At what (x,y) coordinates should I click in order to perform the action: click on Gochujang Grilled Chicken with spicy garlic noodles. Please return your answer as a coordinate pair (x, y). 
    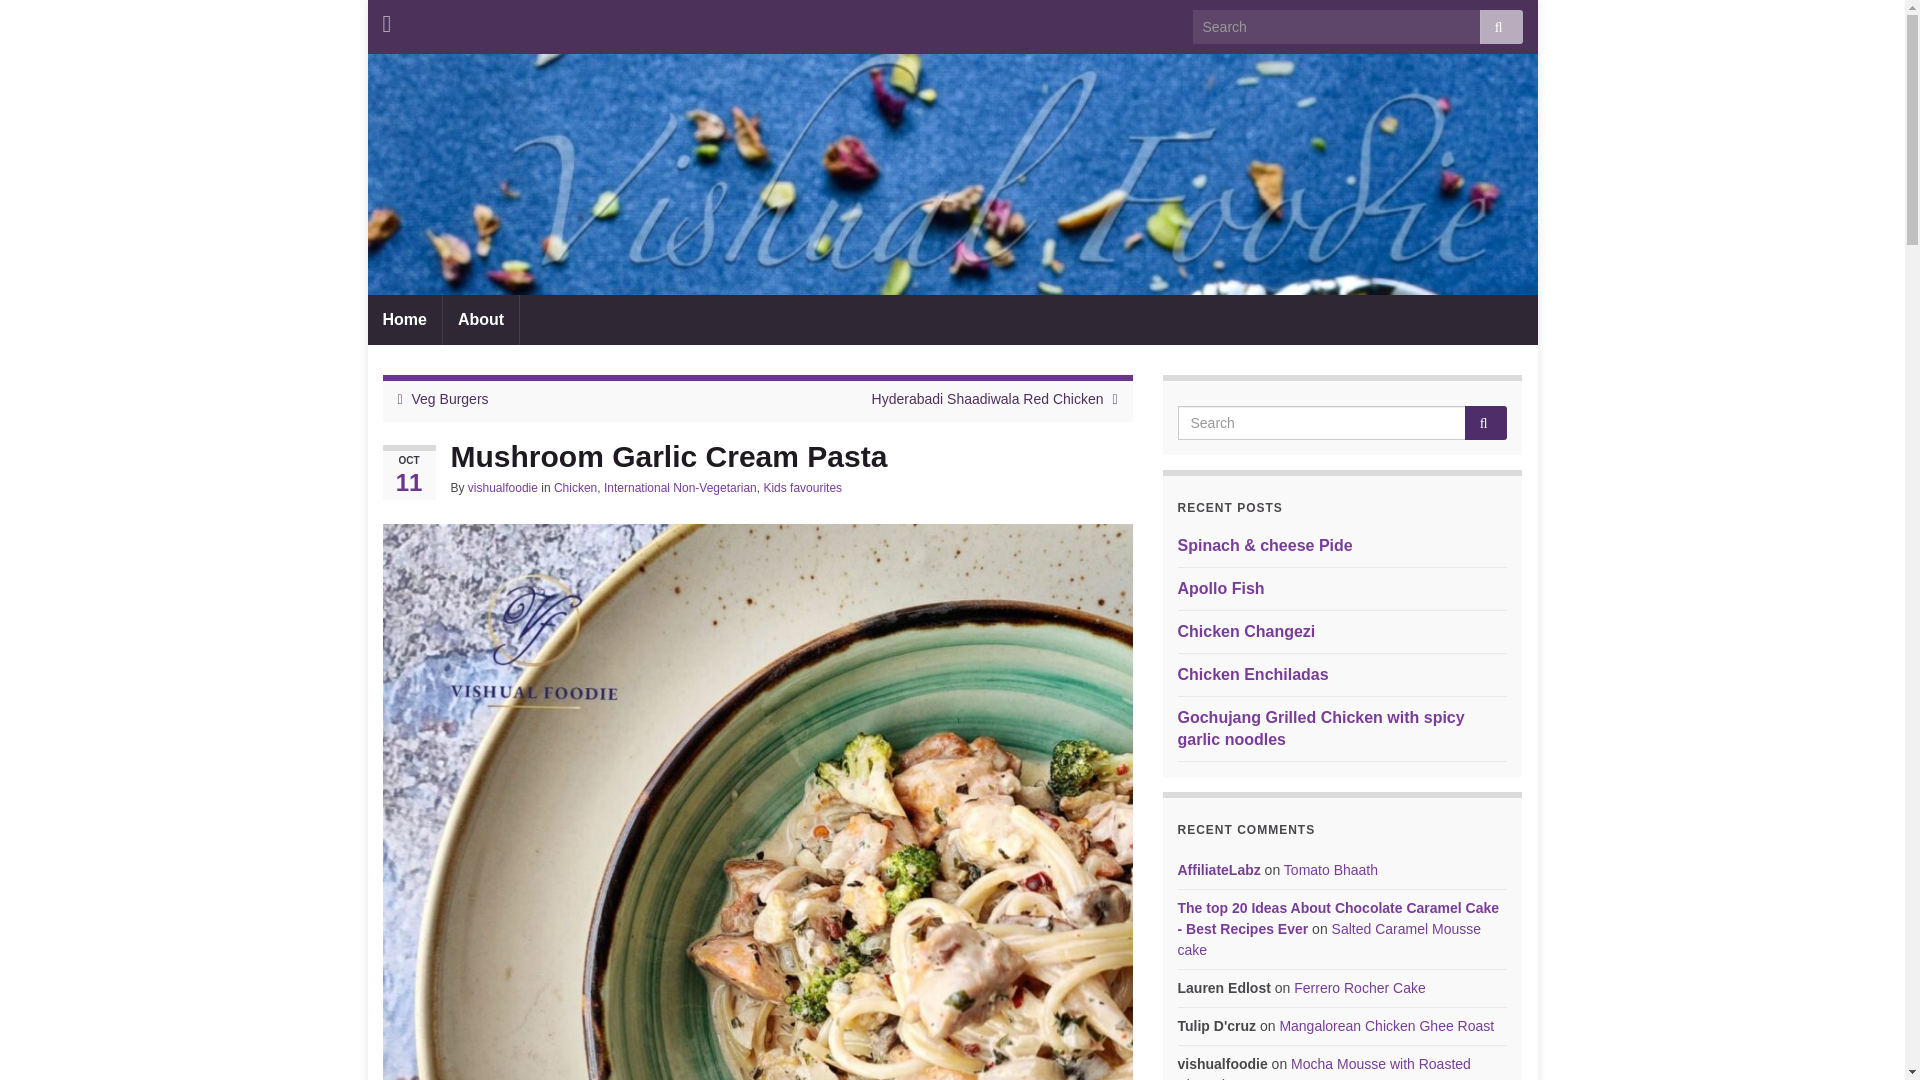
    Looking at the image, I should click on (1321, 728).